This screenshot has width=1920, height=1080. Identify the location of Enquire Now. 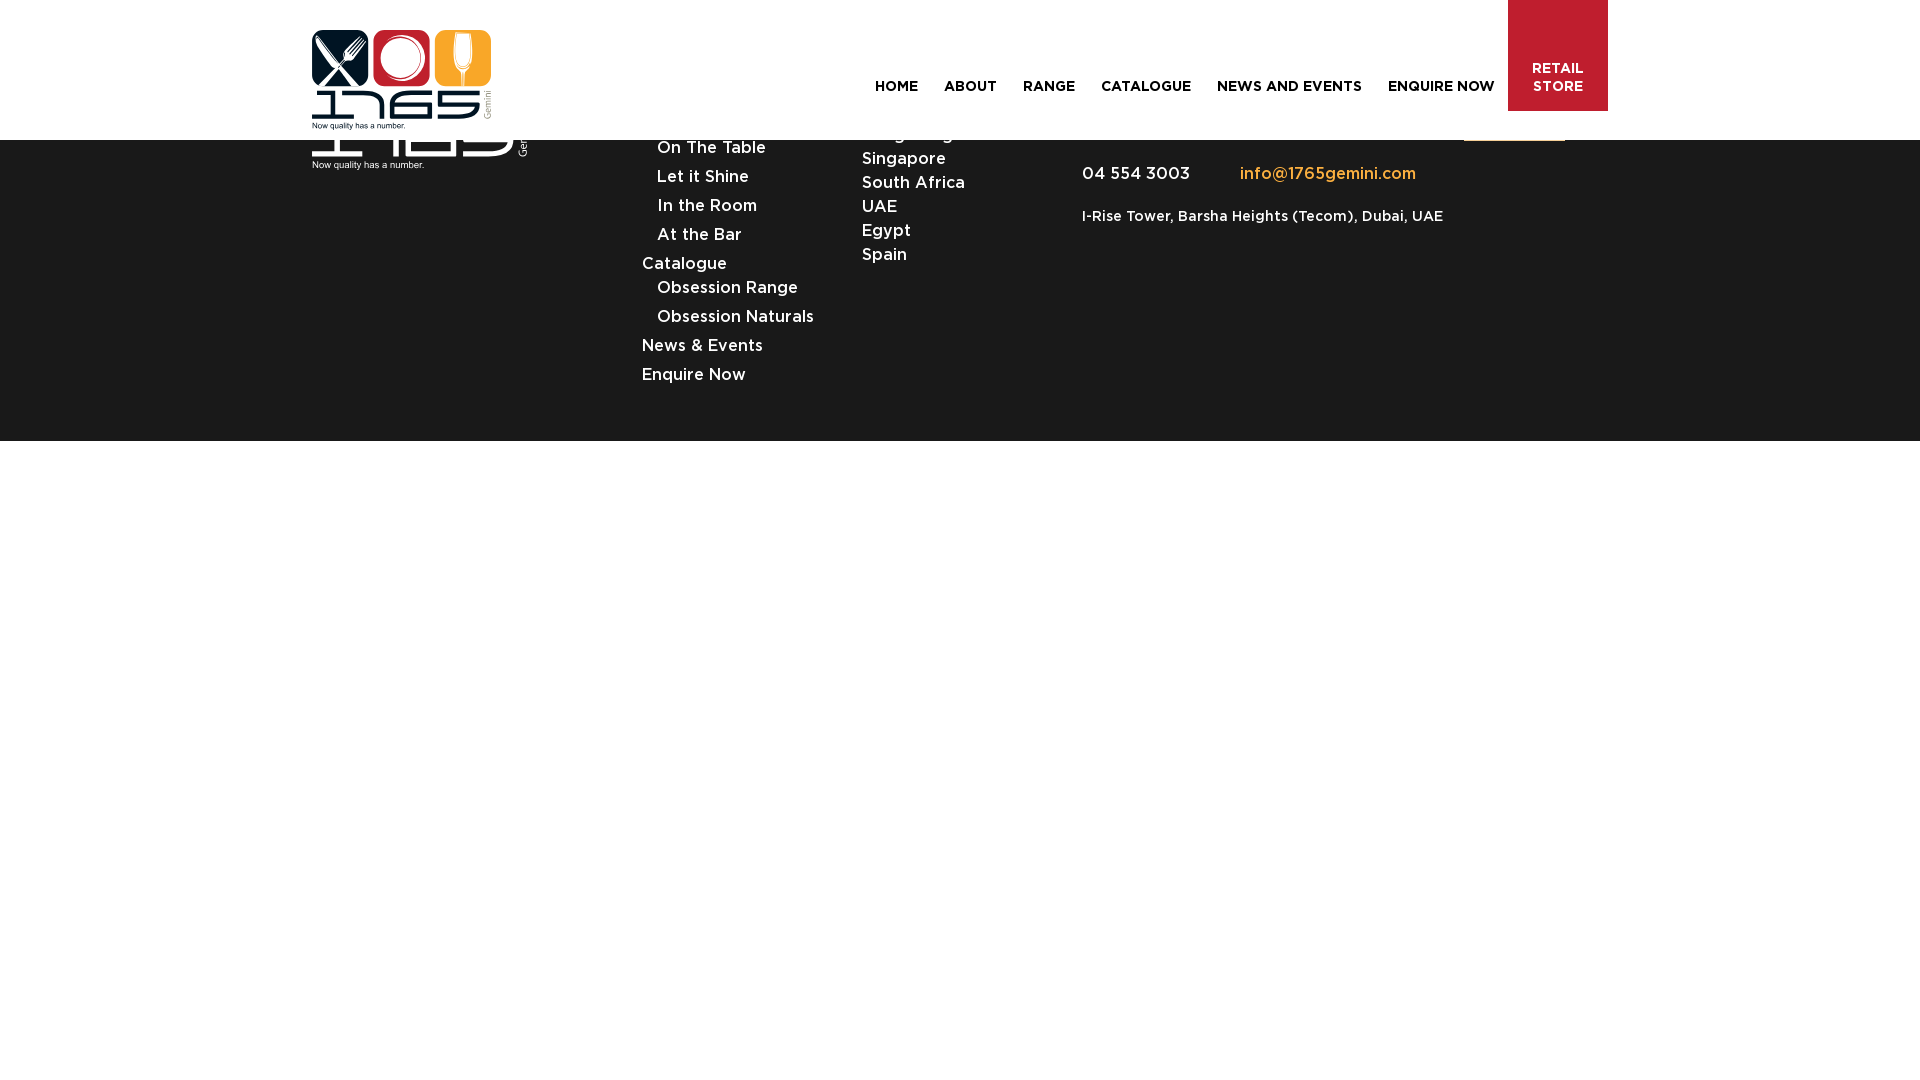
(694, 376).